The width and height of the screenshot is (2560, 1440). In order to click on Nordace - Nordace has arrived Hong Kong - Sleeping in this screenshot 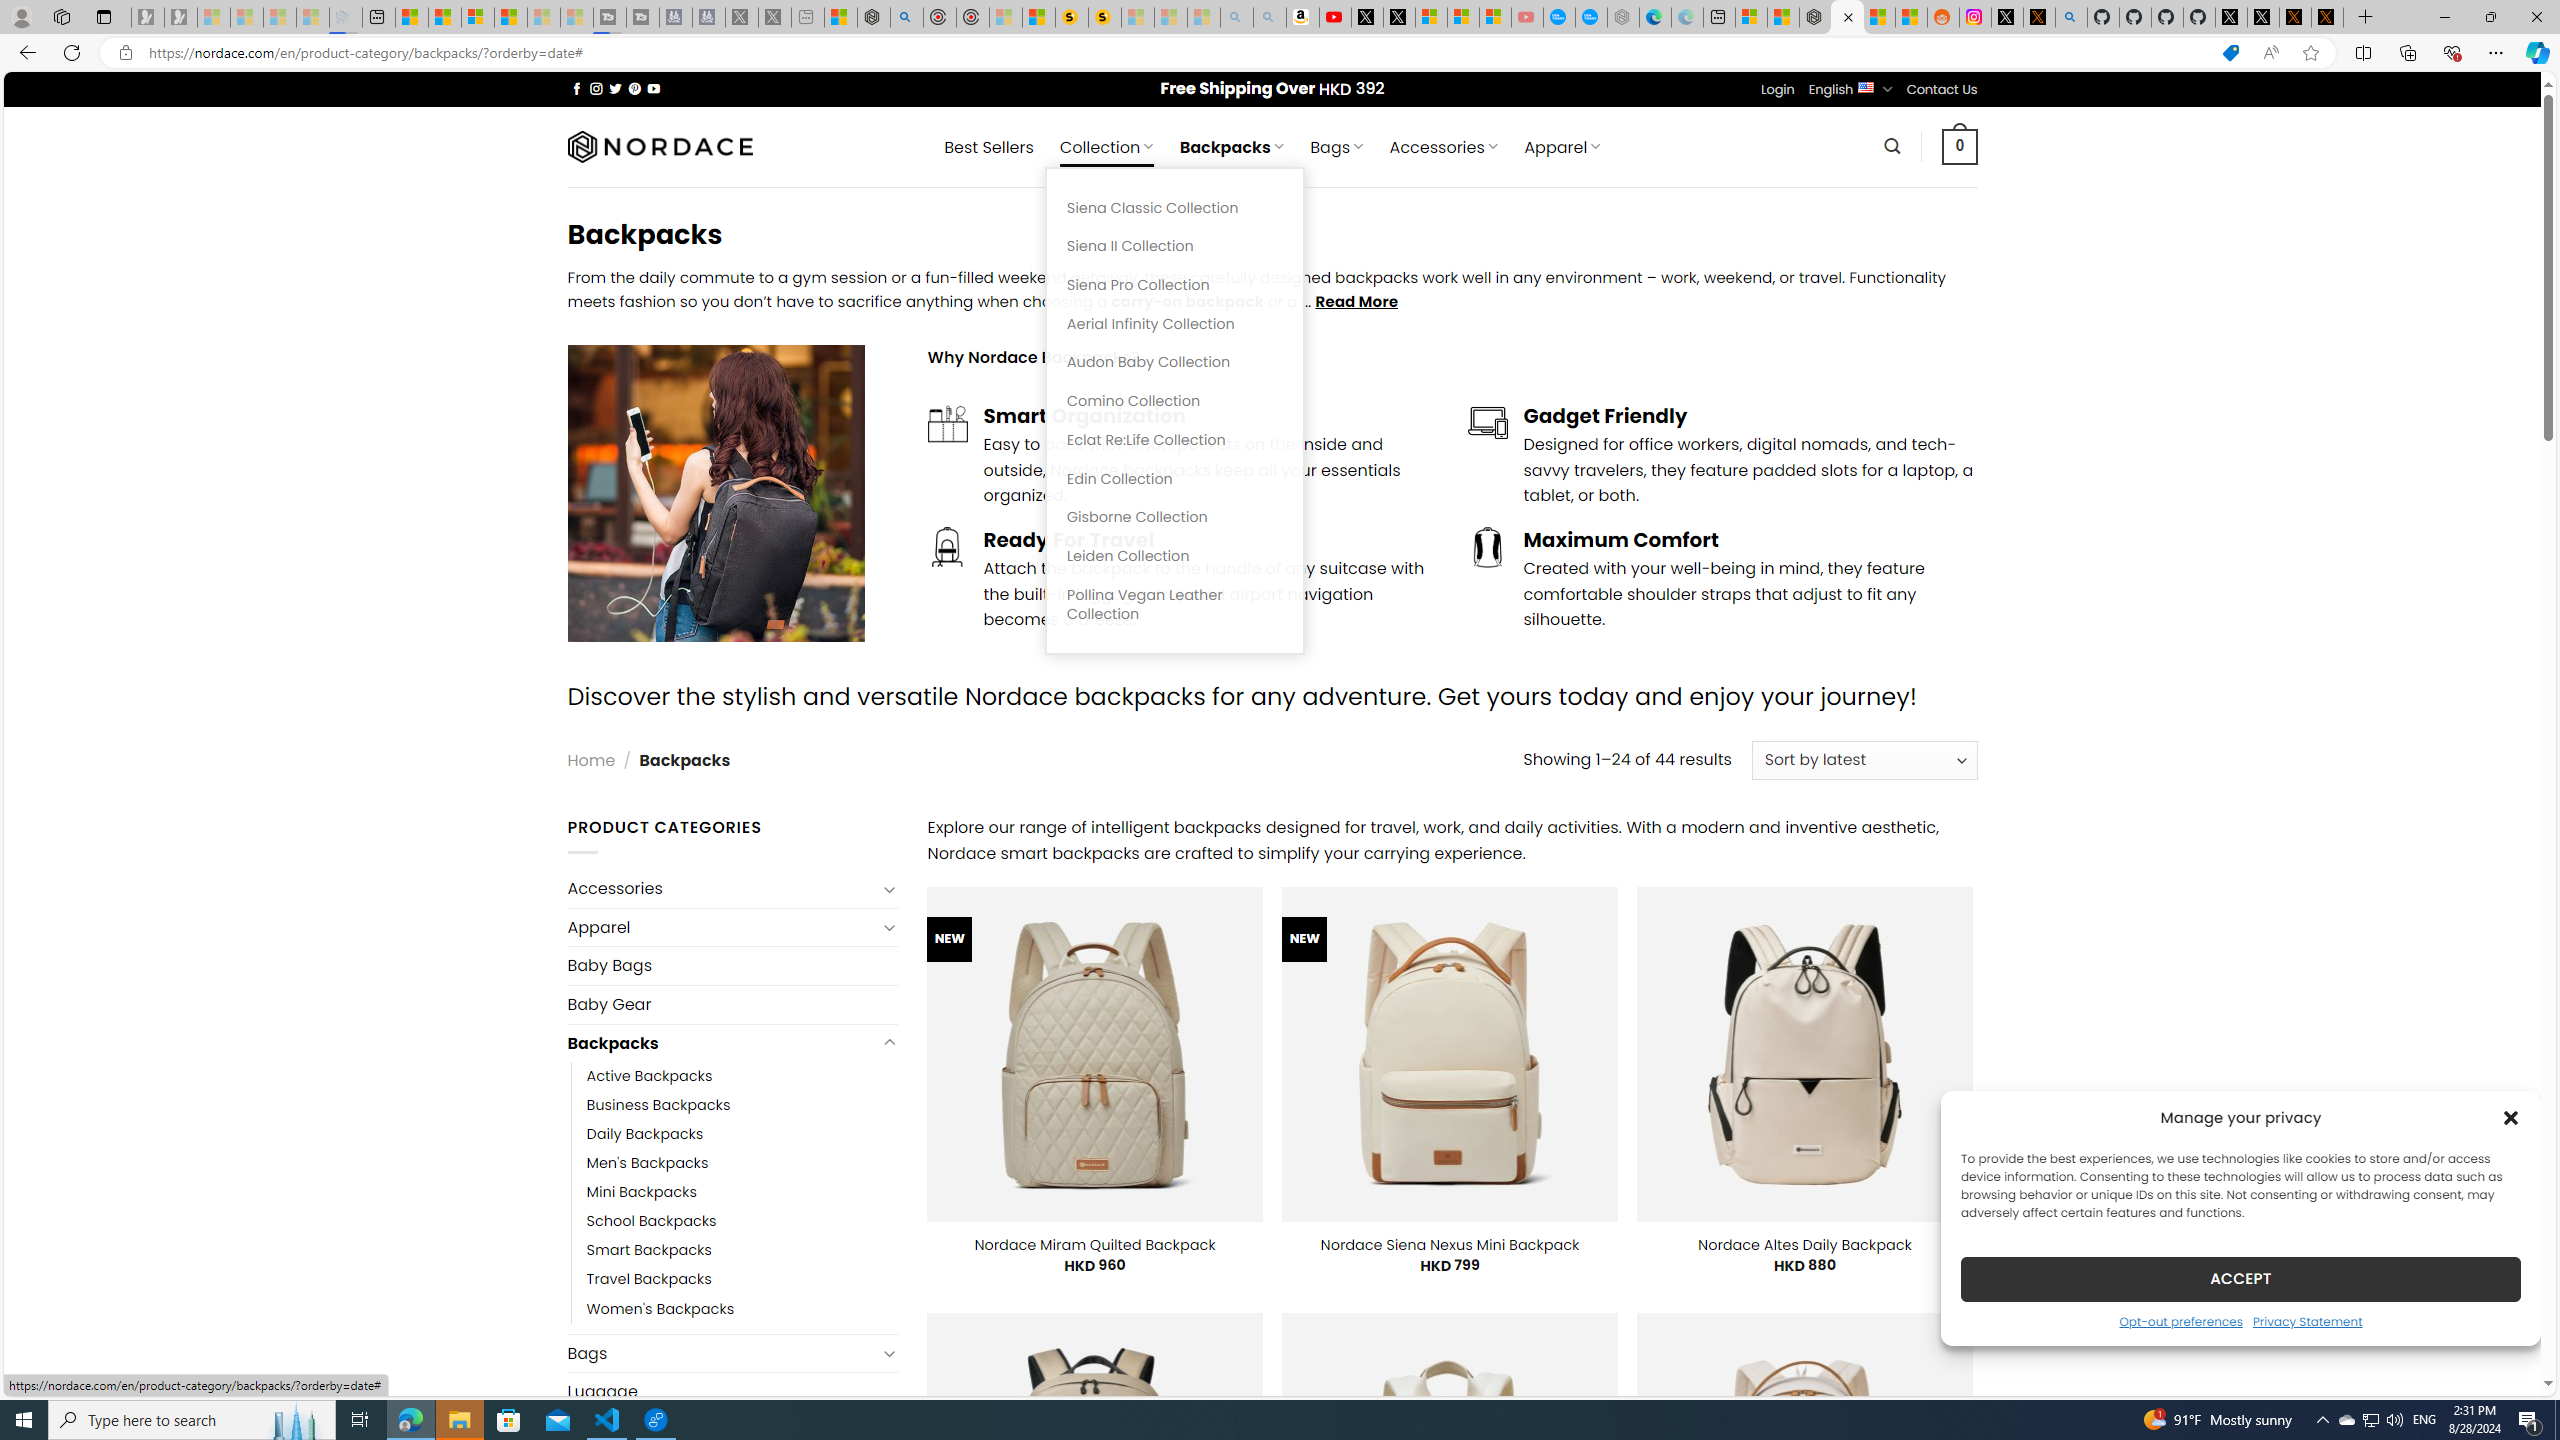, I will do `click(1624, 17)`.